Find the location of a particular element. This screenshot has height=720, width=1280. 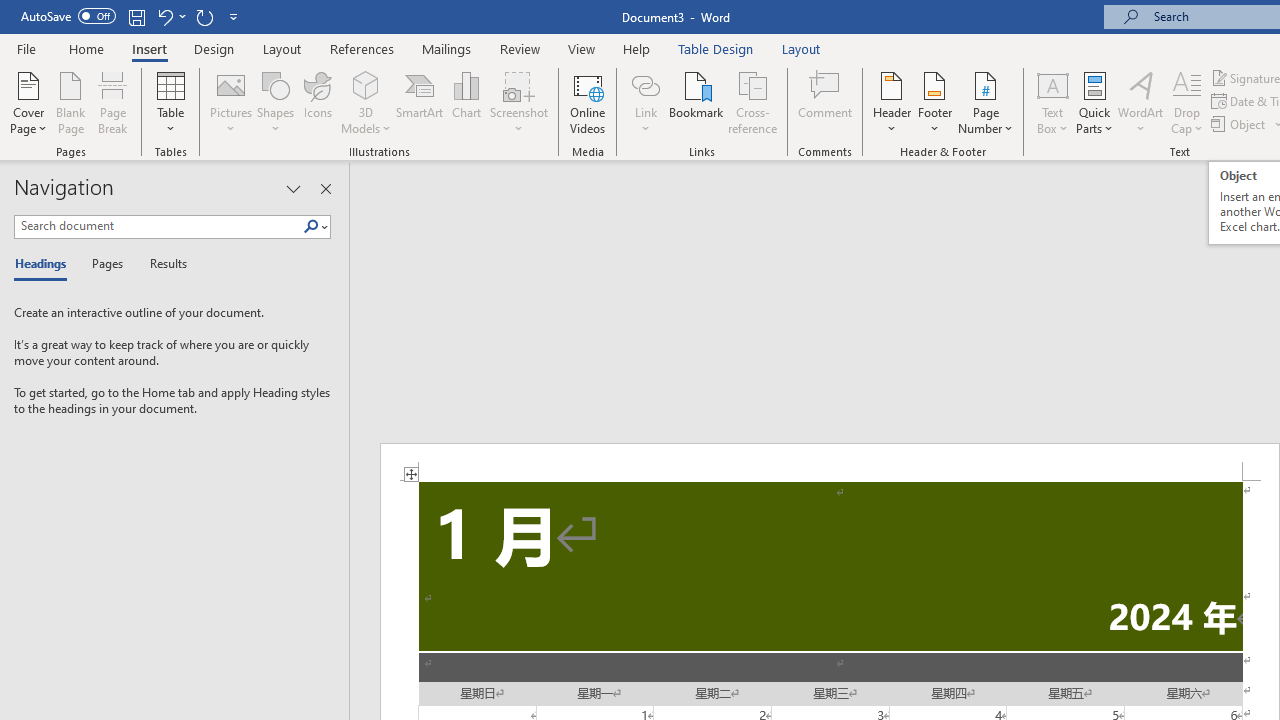

Undo Increase Indent is located at coordinates (164, 16).